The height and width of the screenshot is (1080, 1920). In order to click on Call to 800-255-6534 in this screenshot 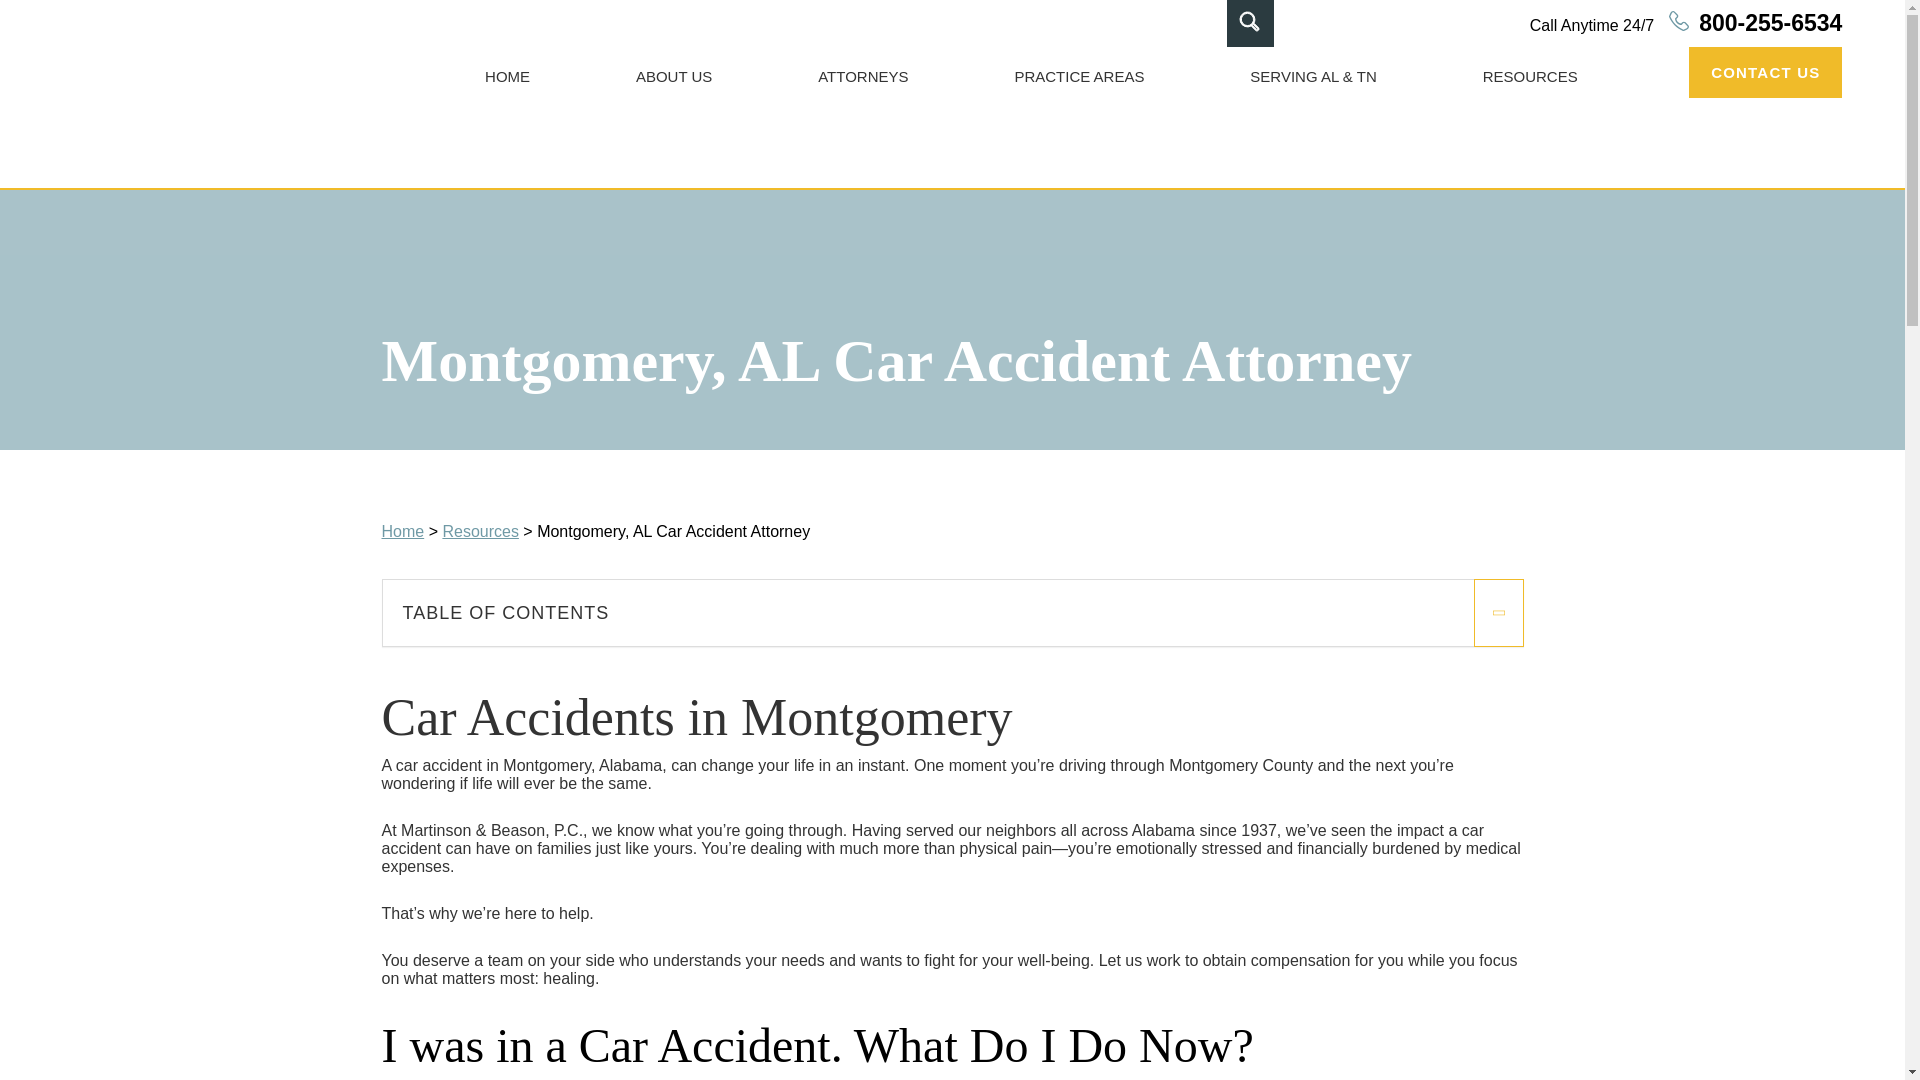, I will do `click(1686, 24)`.